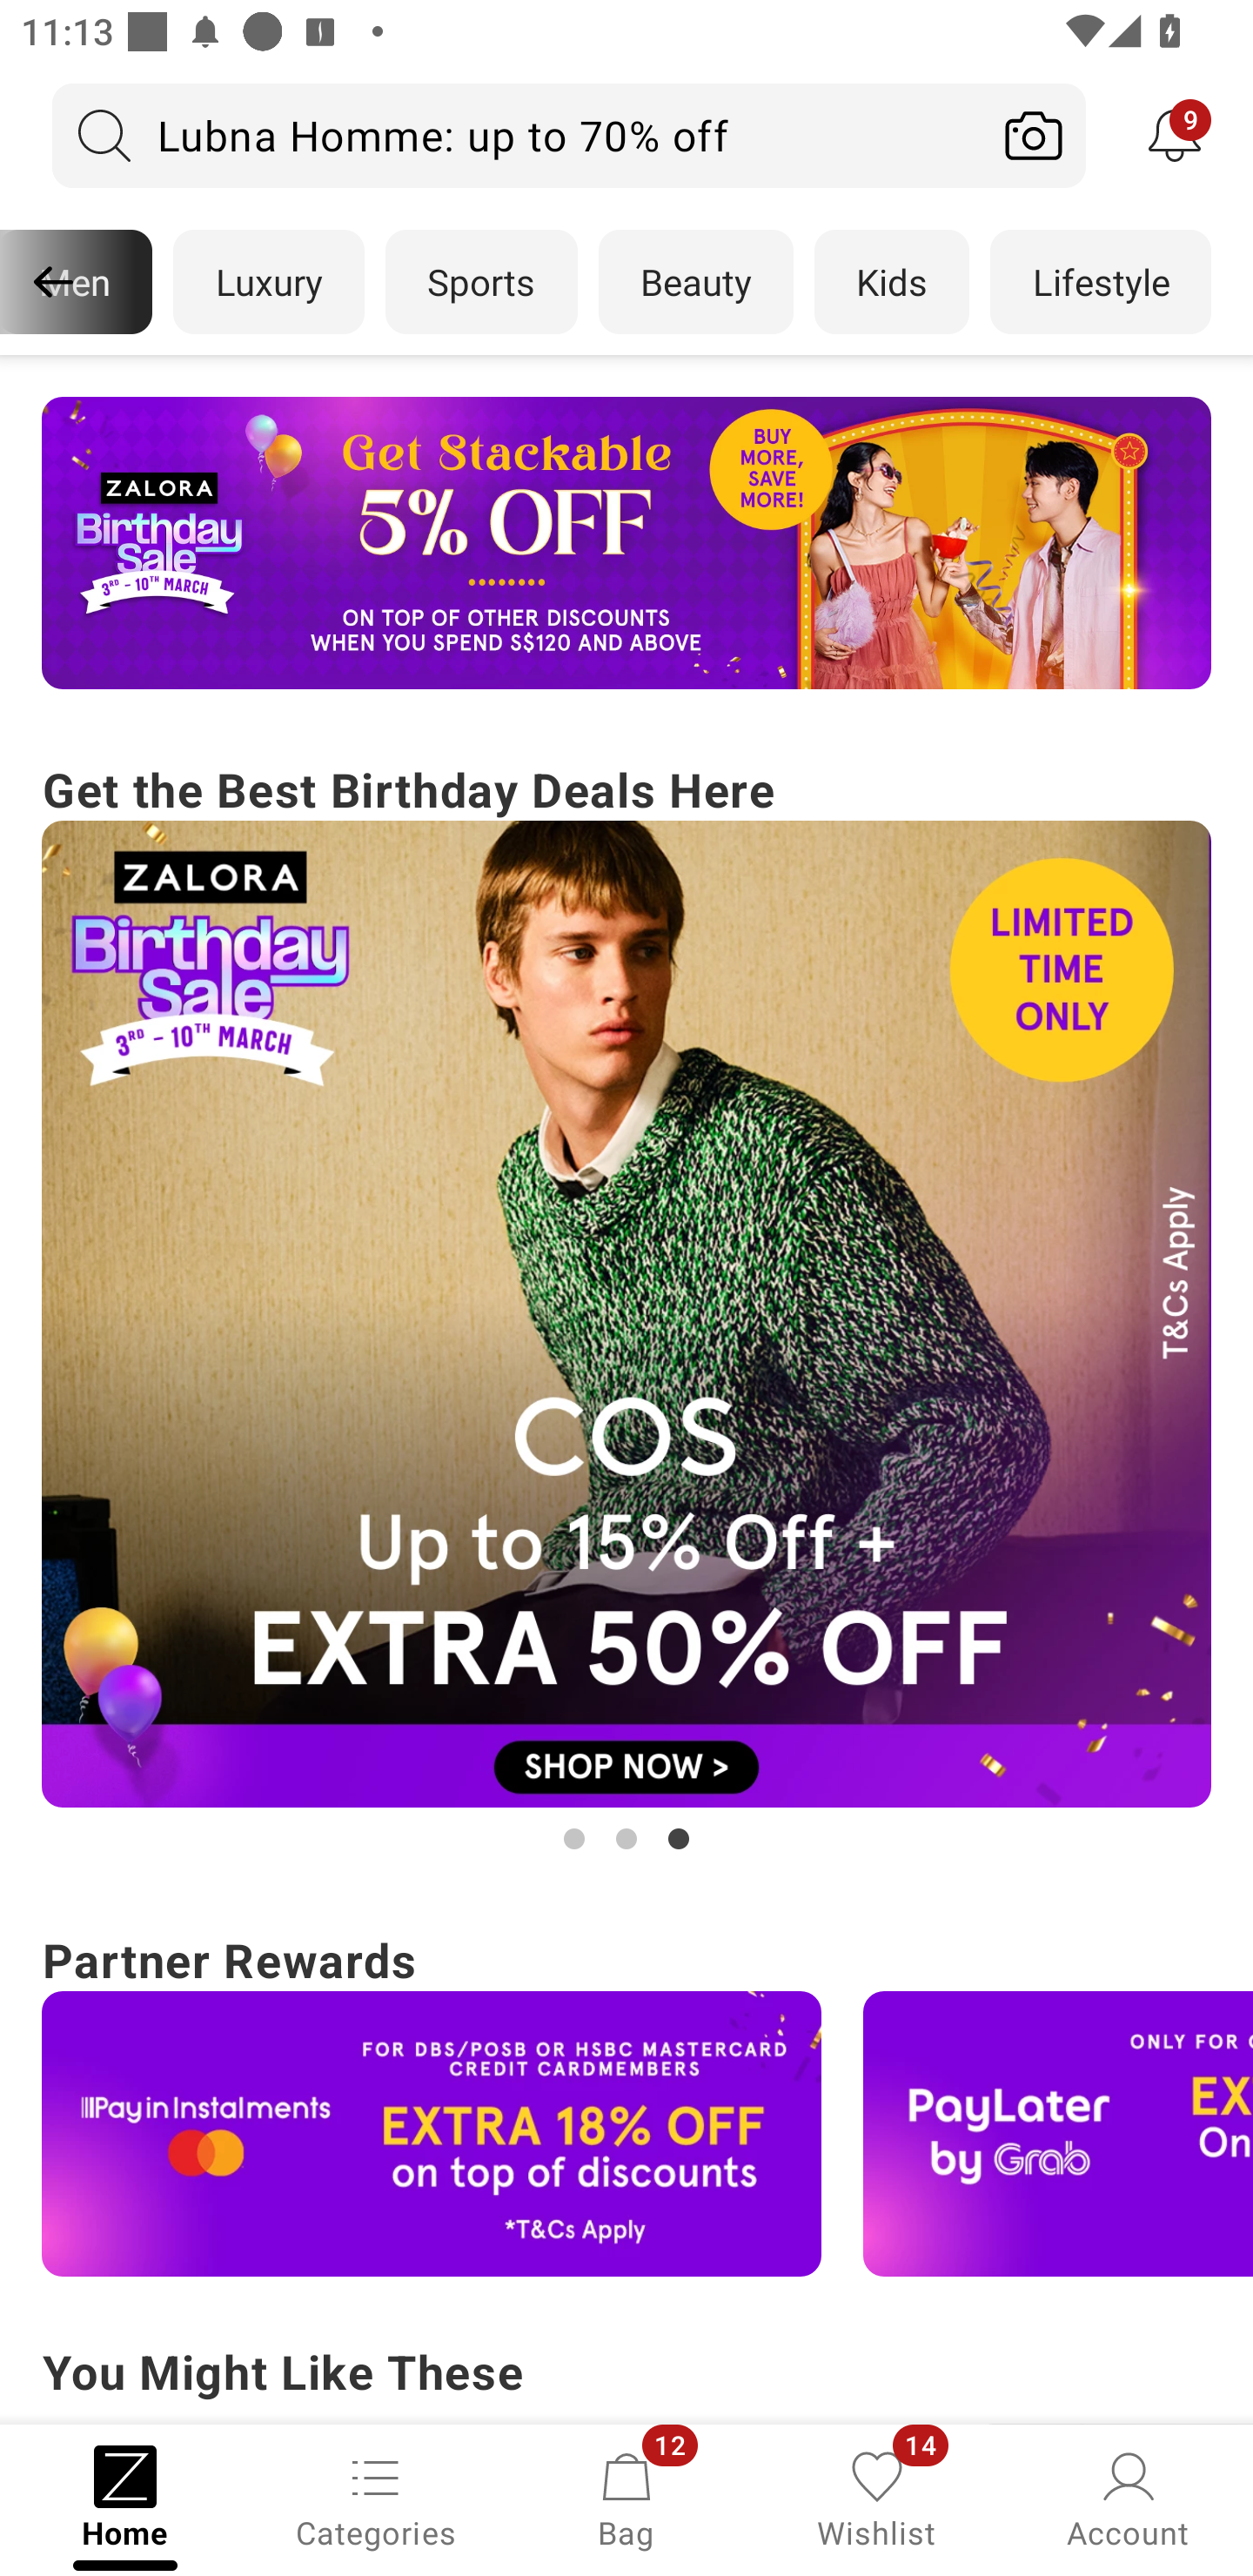 The width and height of the screenshot is (1253, 2576). Describe the element at coordinates (892, 282) in the screenshot. I see `Kids` at that location.